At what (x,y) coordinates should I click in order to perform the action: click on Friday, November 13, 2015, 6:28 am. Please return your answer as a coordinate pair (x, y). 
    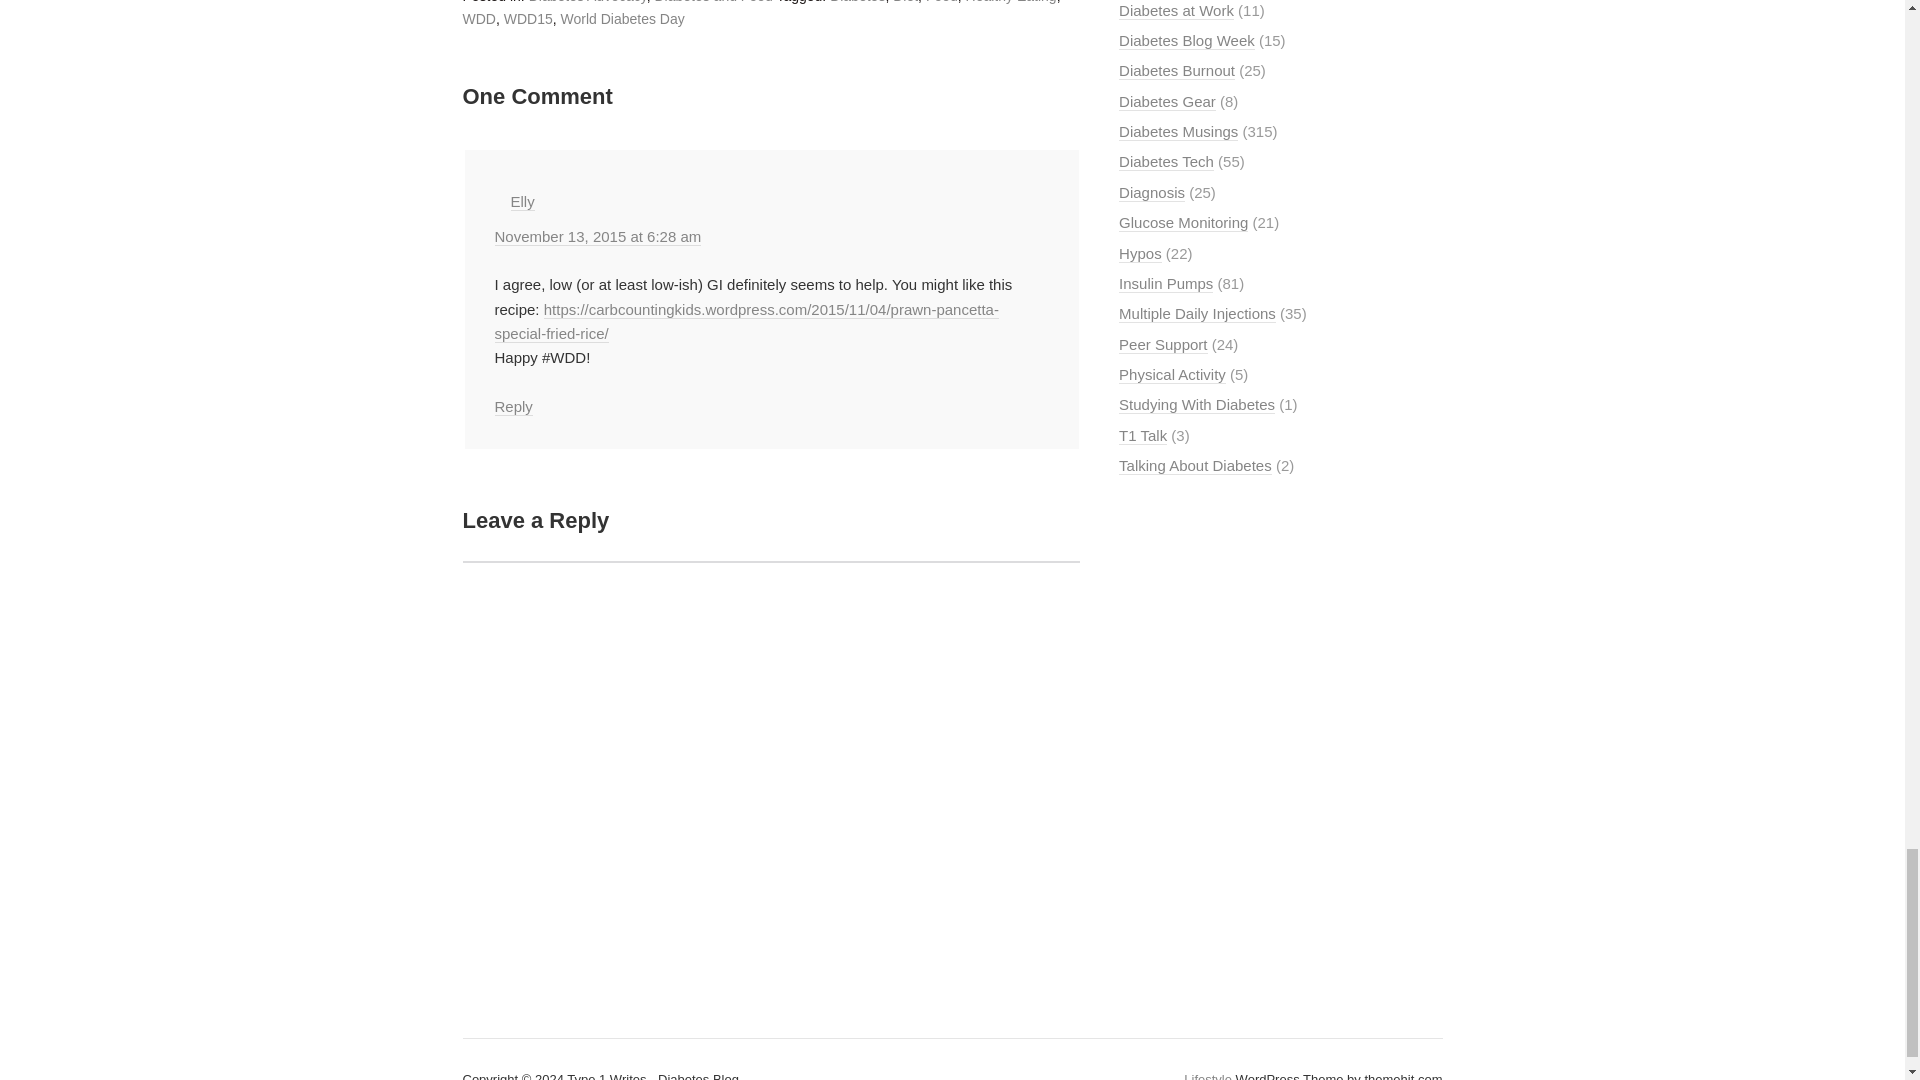
    Looking at the image, I should click on (596, 236).